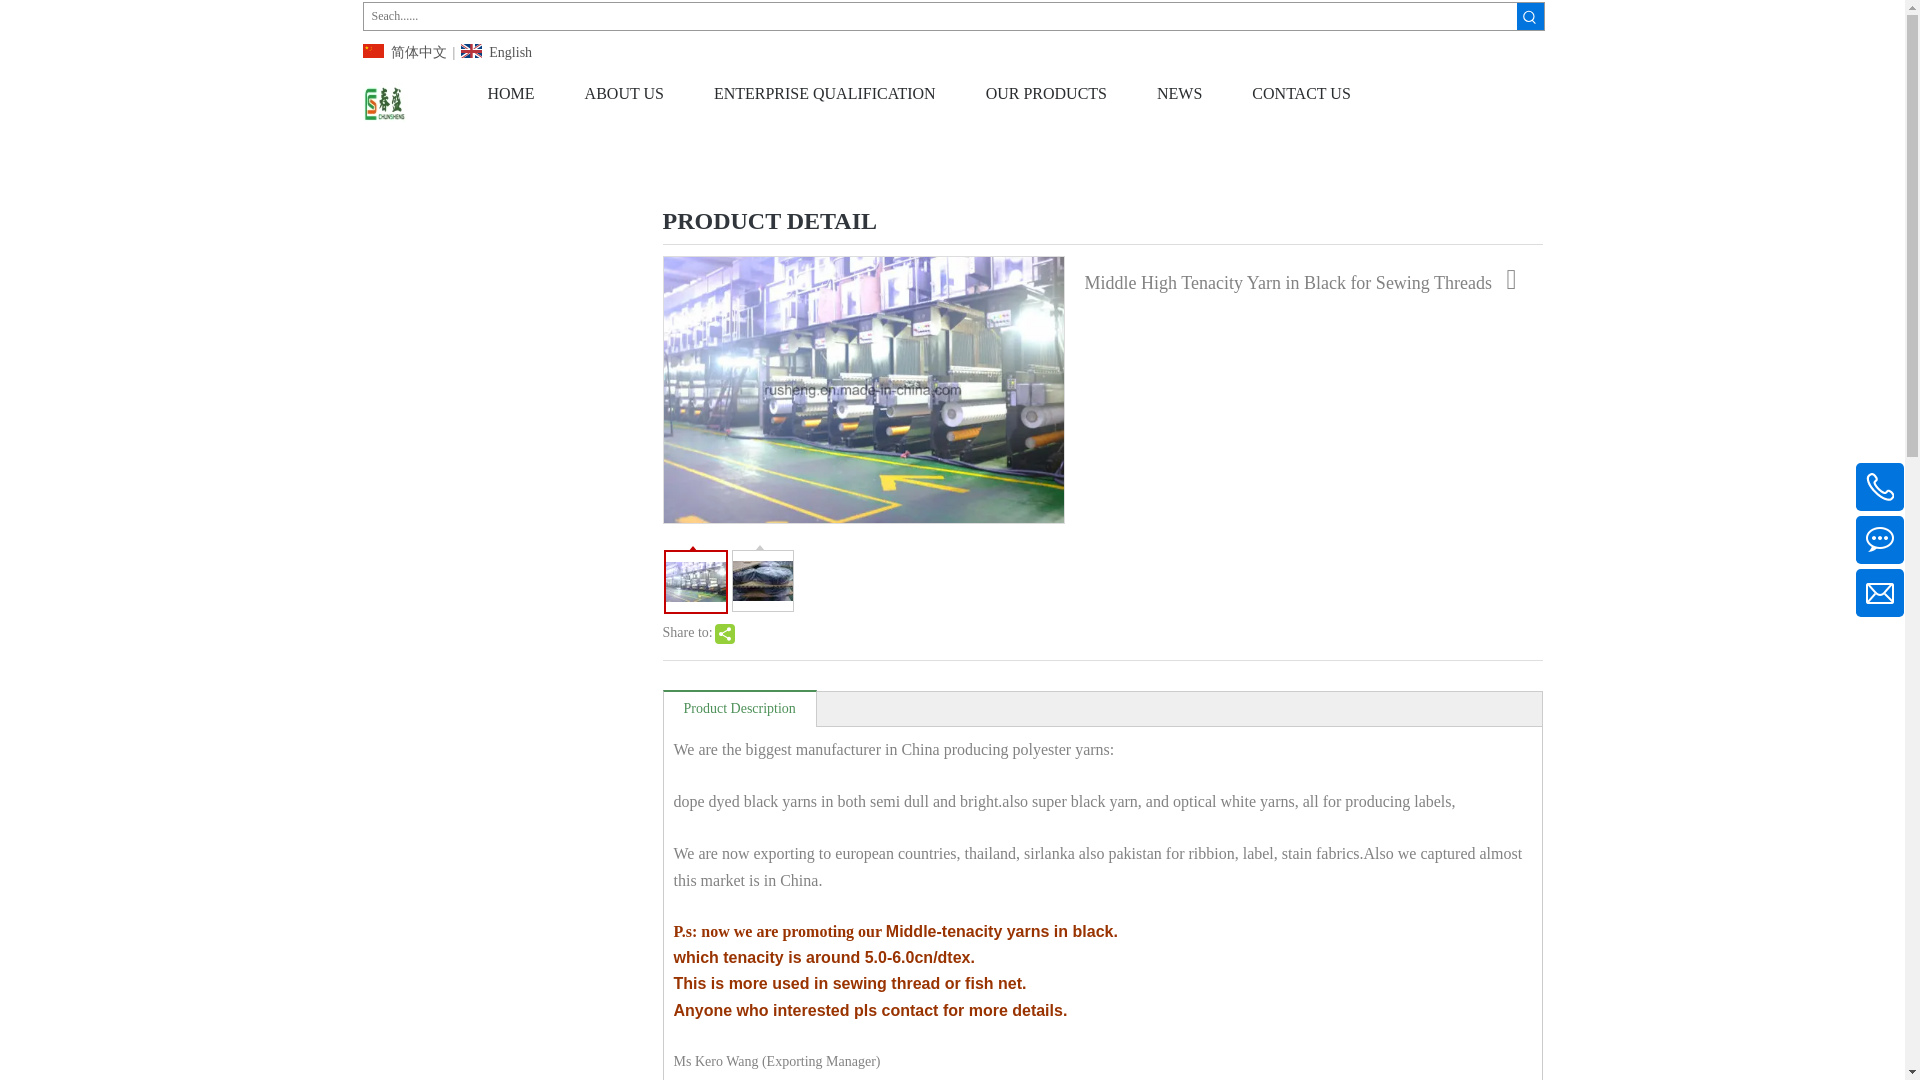  What do you see at coordinates (1300, 94) in the screenshot?
I see `CONTACT US` at bounding box center [1300, 94].